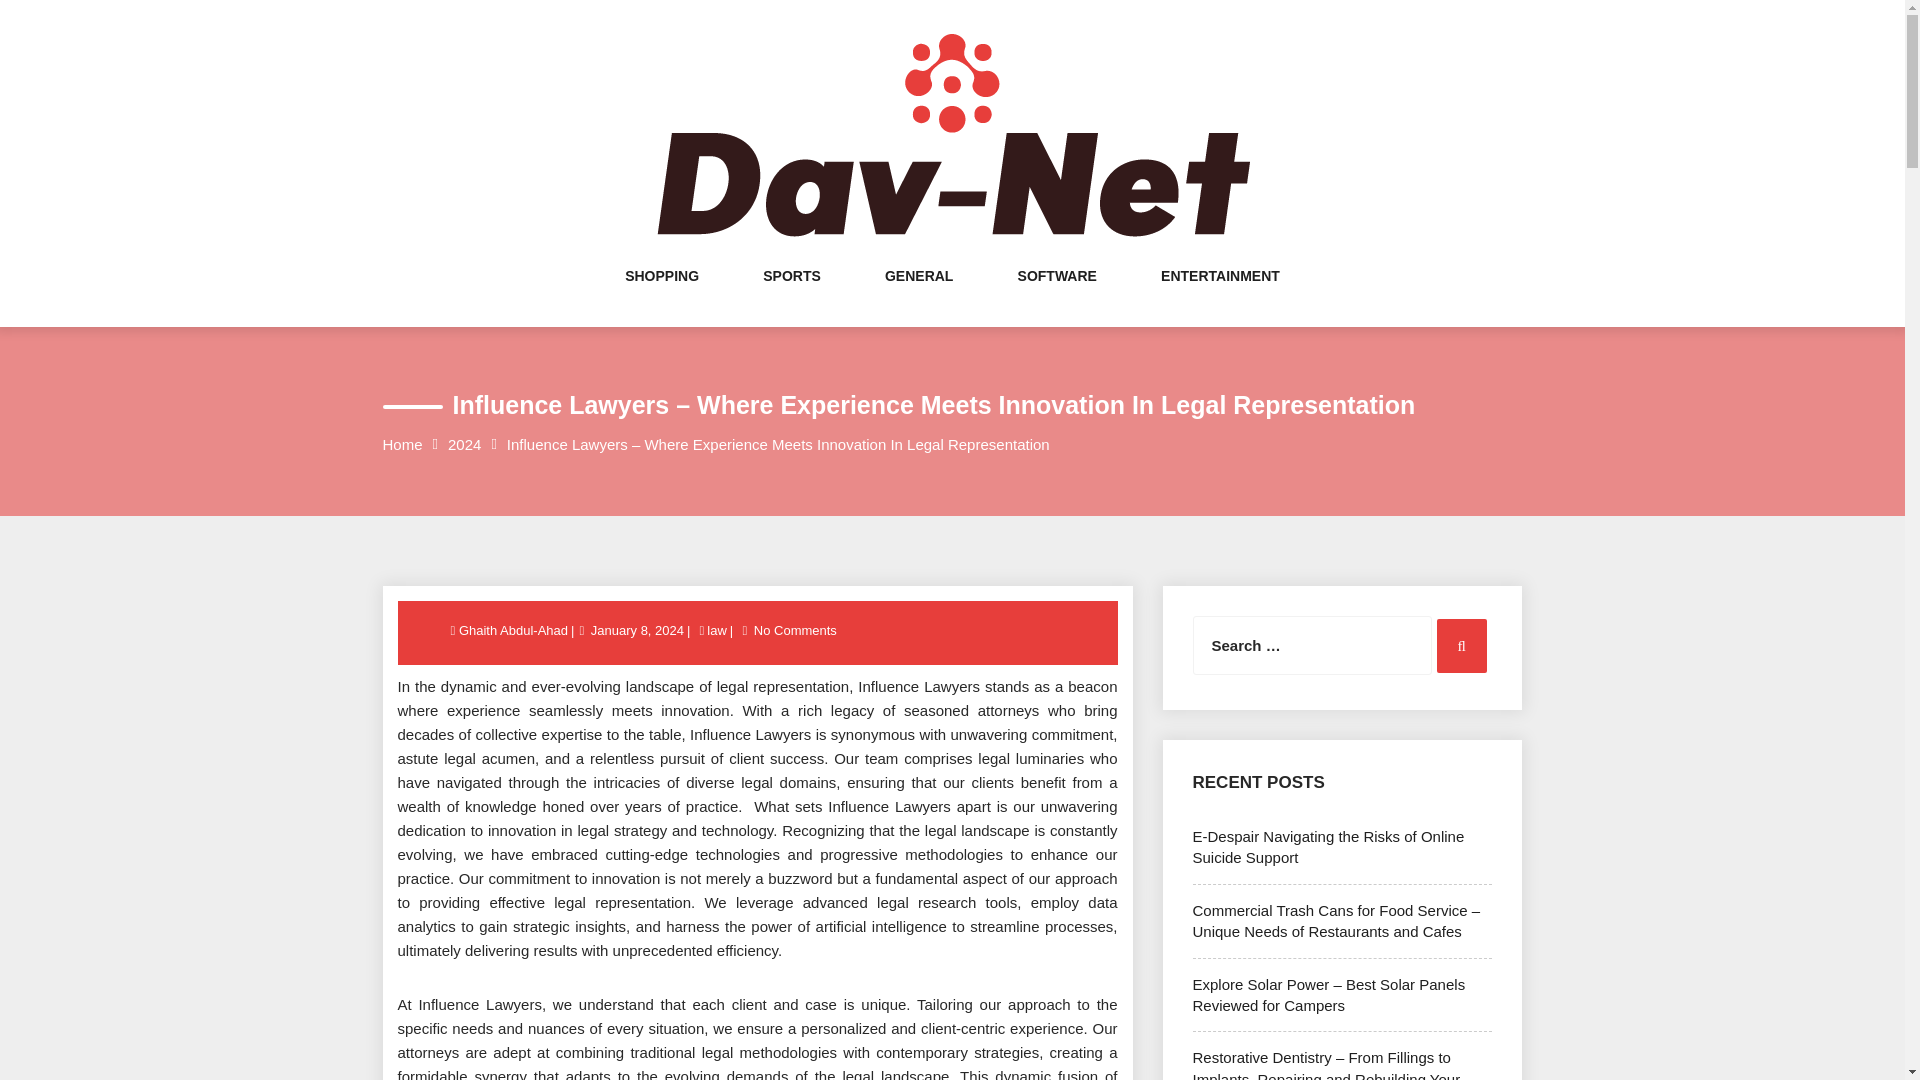 This screenshot has height=1080, width=1920. What do you see at coordinates (795, 630) in the screenshot?
I see `No Comments` at bounding box center [795, 630].